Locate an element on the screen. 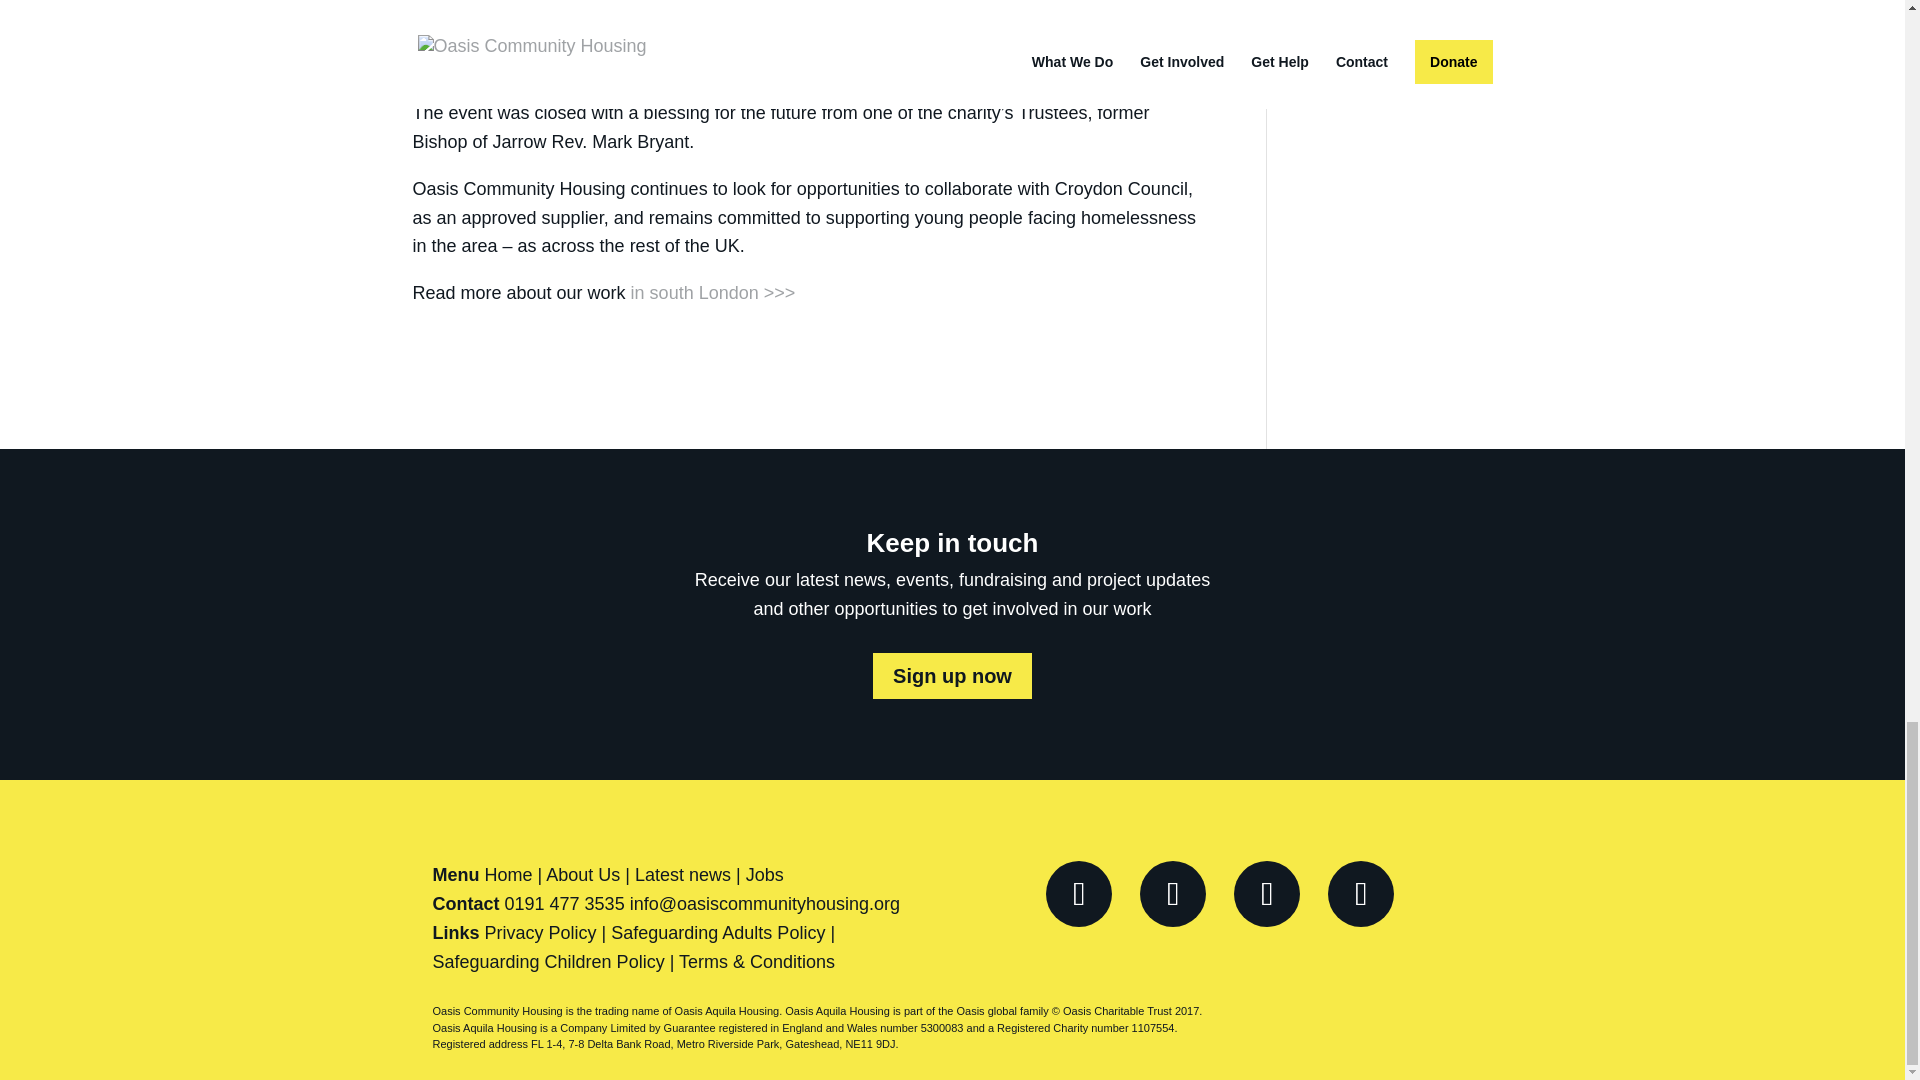 The width and height of the screenshot is (1920, 1080). Home is located at coordinates (509, 874).